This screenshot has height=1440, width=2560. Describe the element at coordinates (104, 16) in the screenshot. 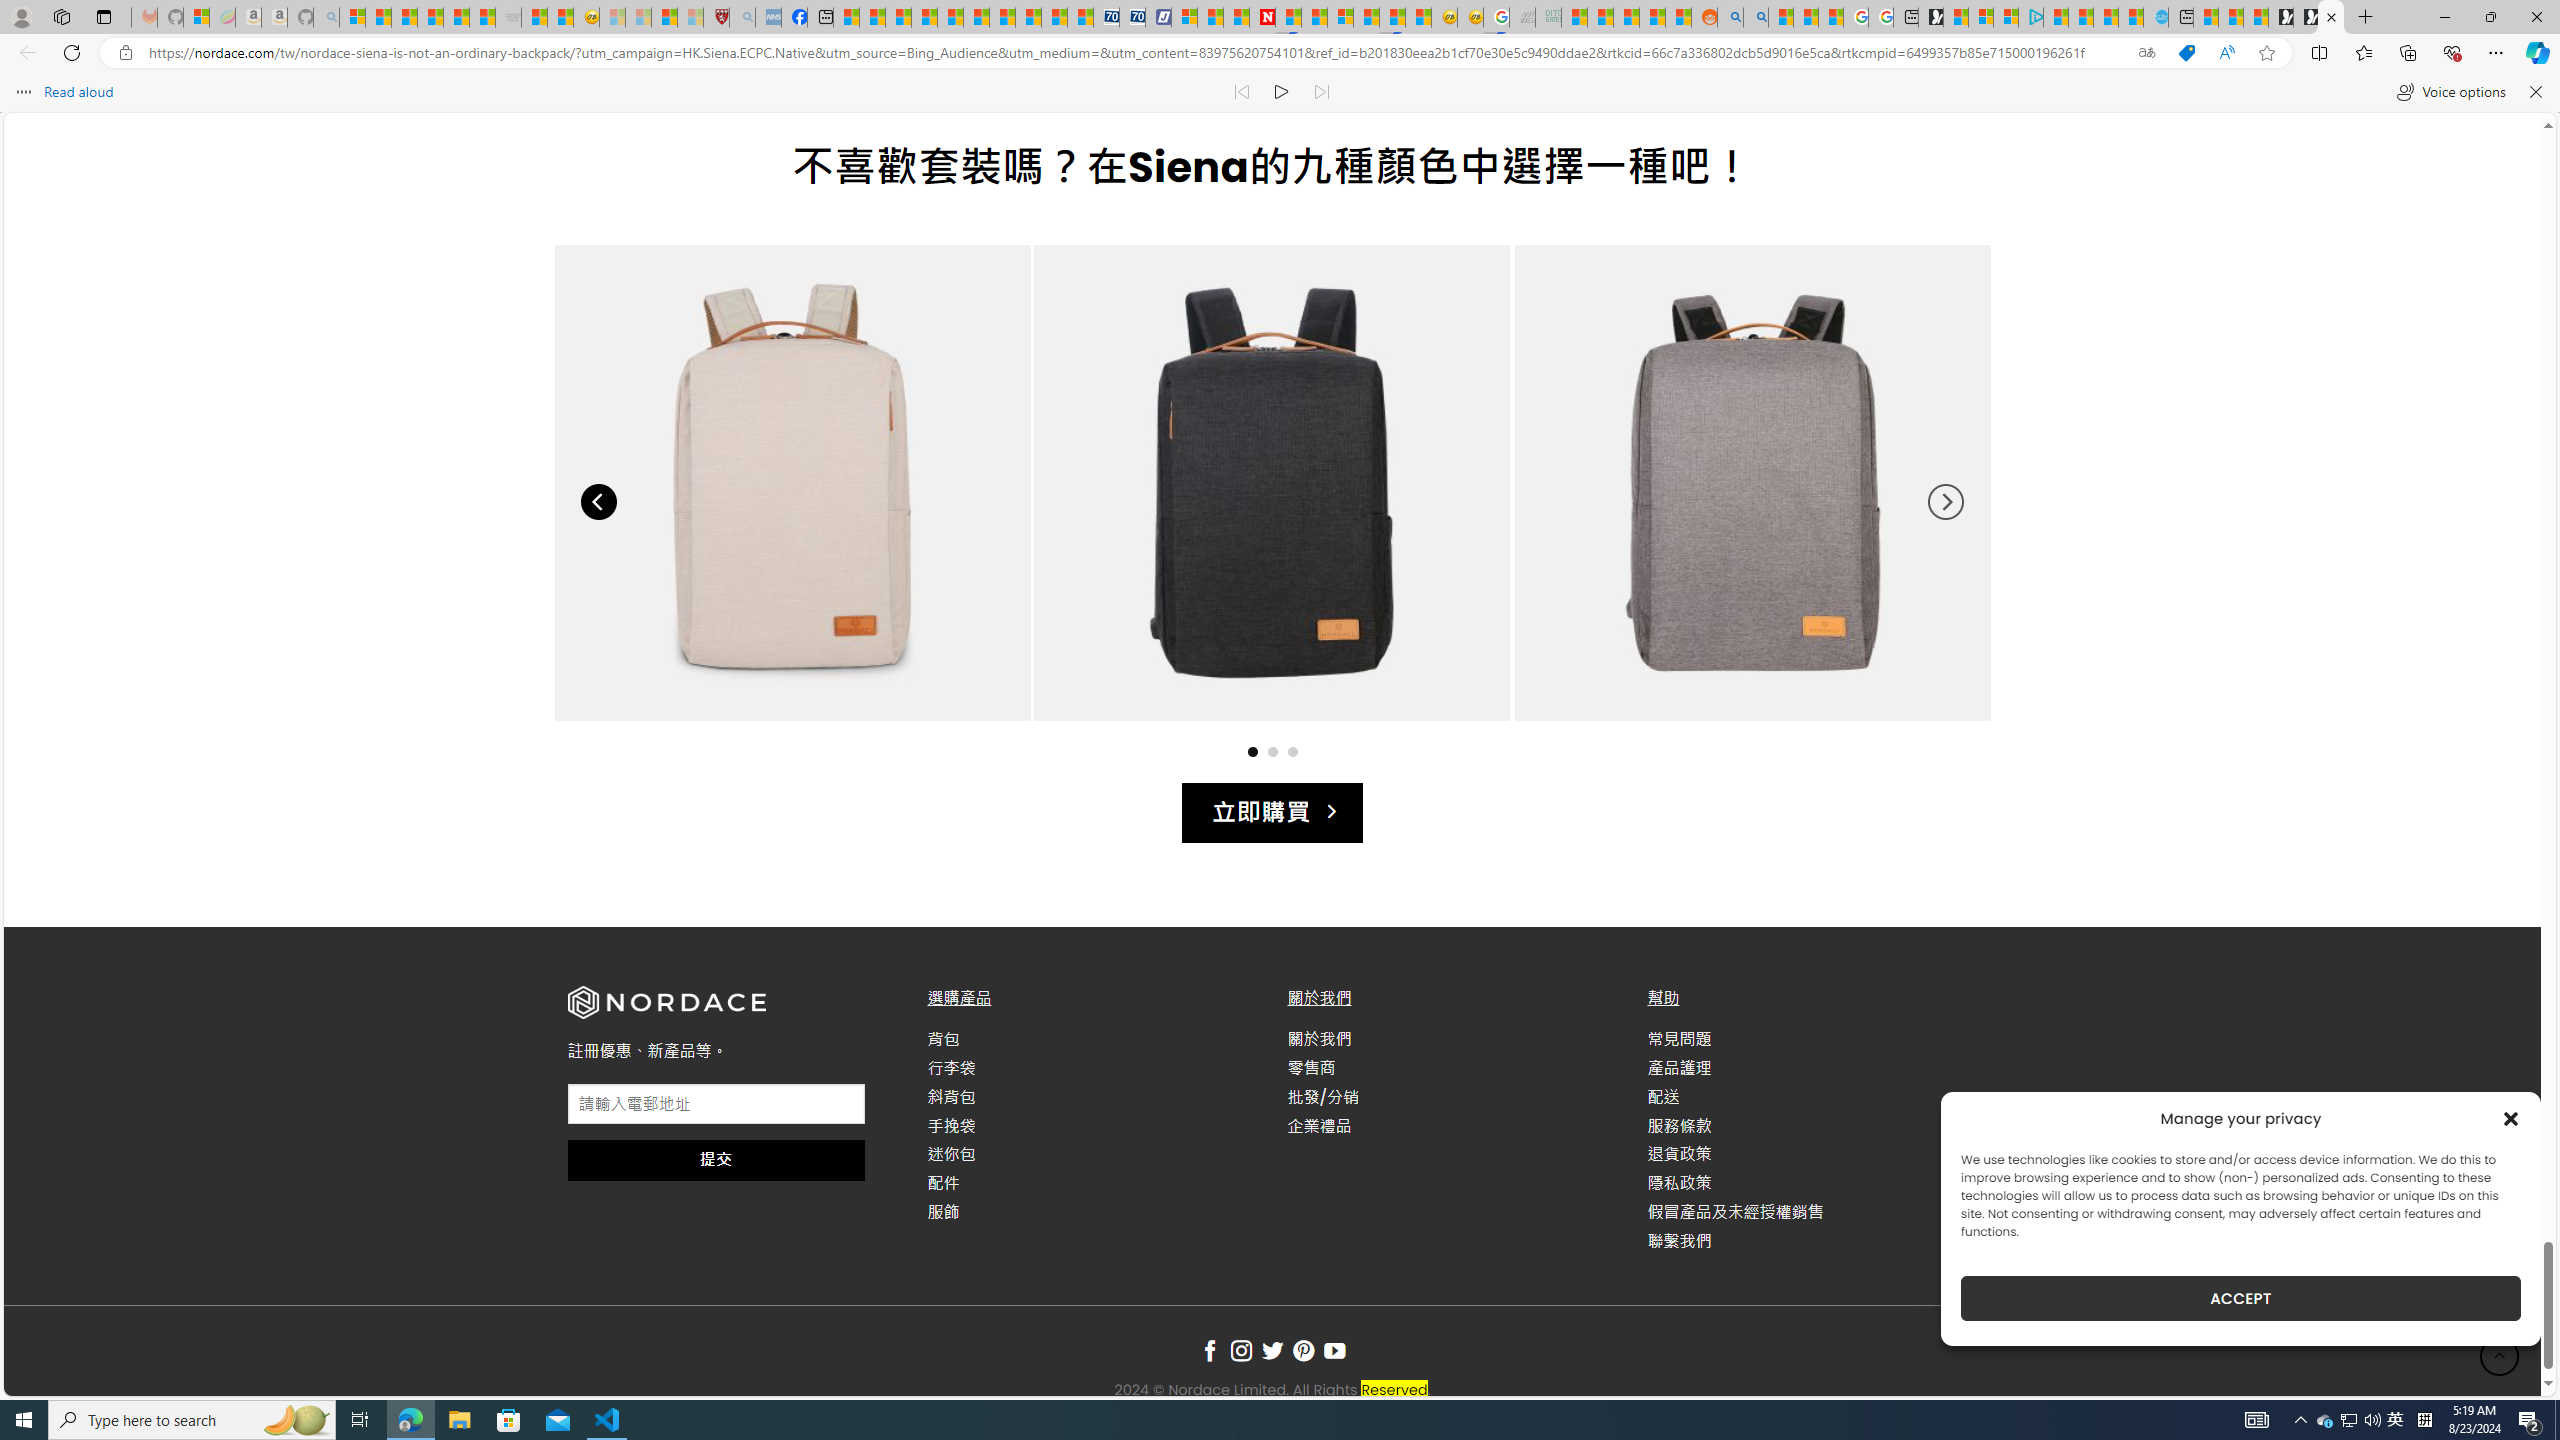

I see `Tab actions menu` at that location.